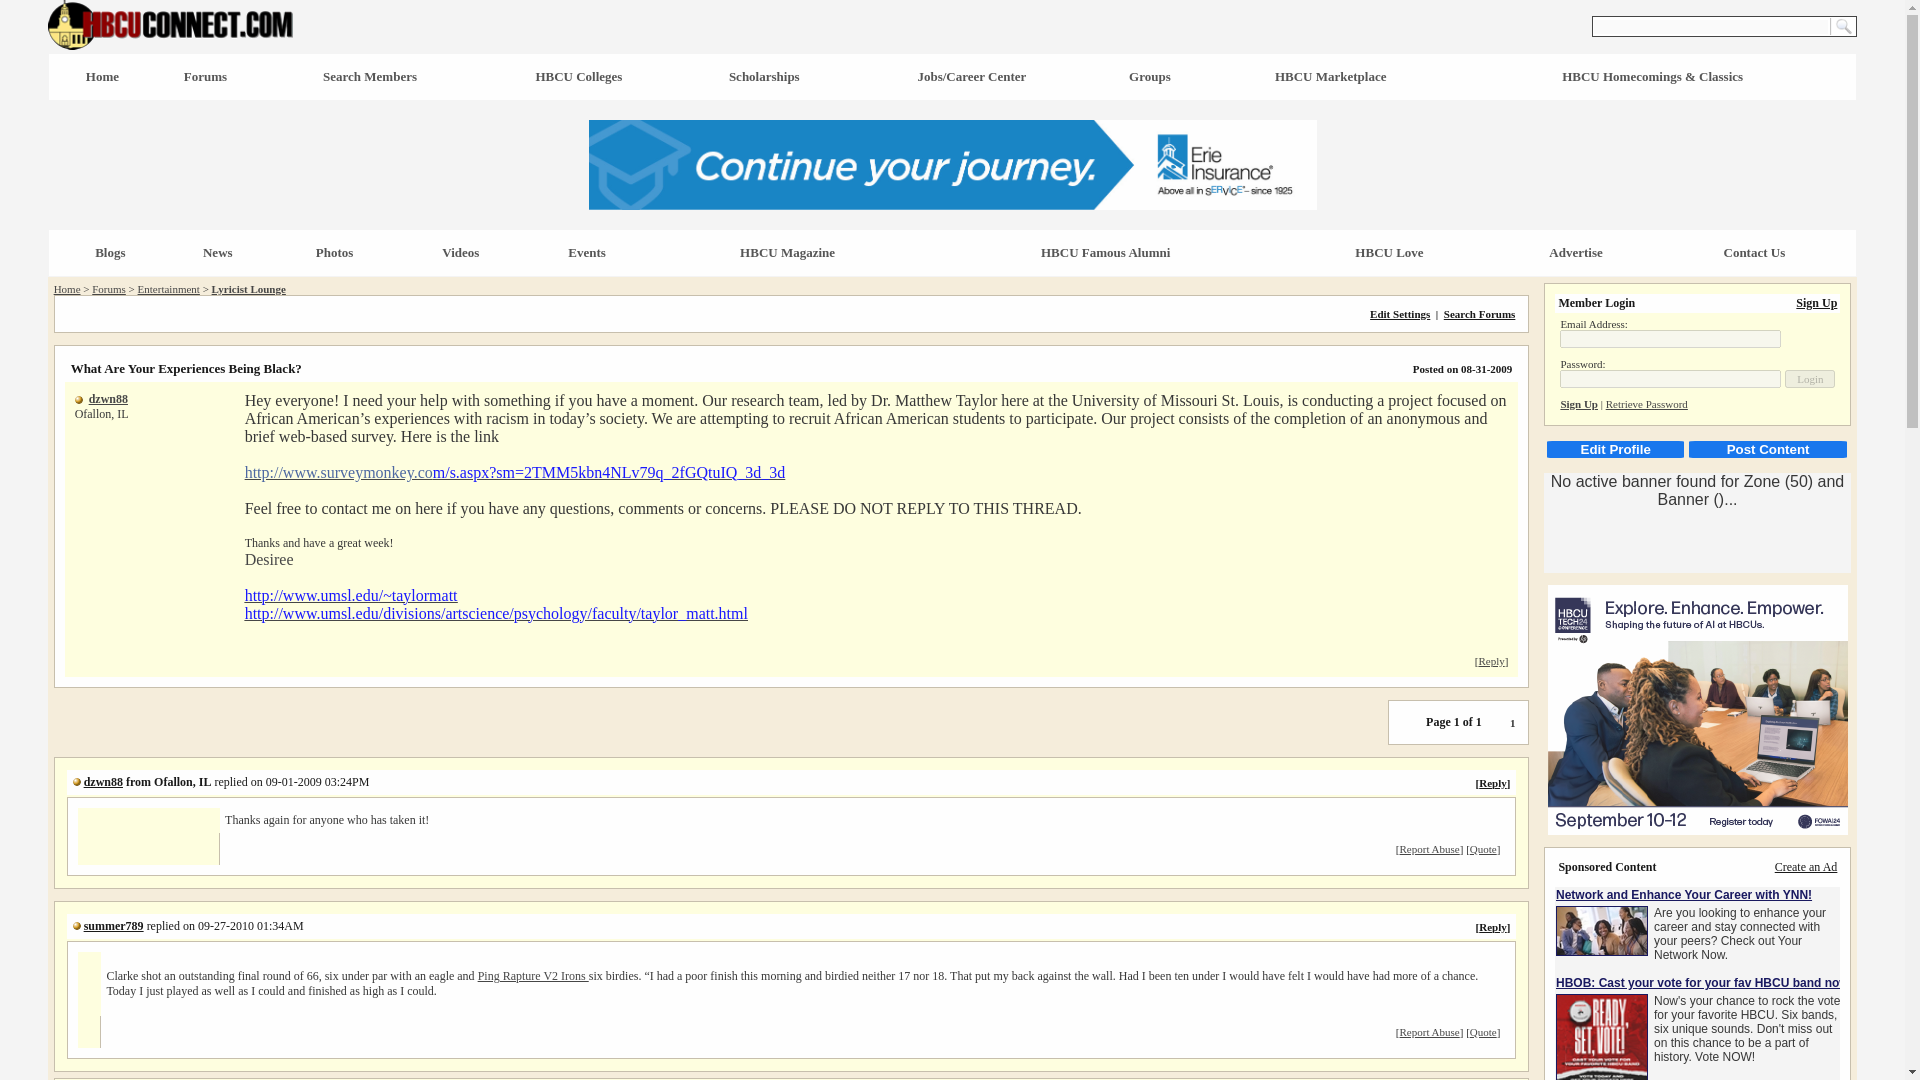  What do you see at coordinates (218, 252) in the screenshot?
I see `News` at bounding box center [218, 252].